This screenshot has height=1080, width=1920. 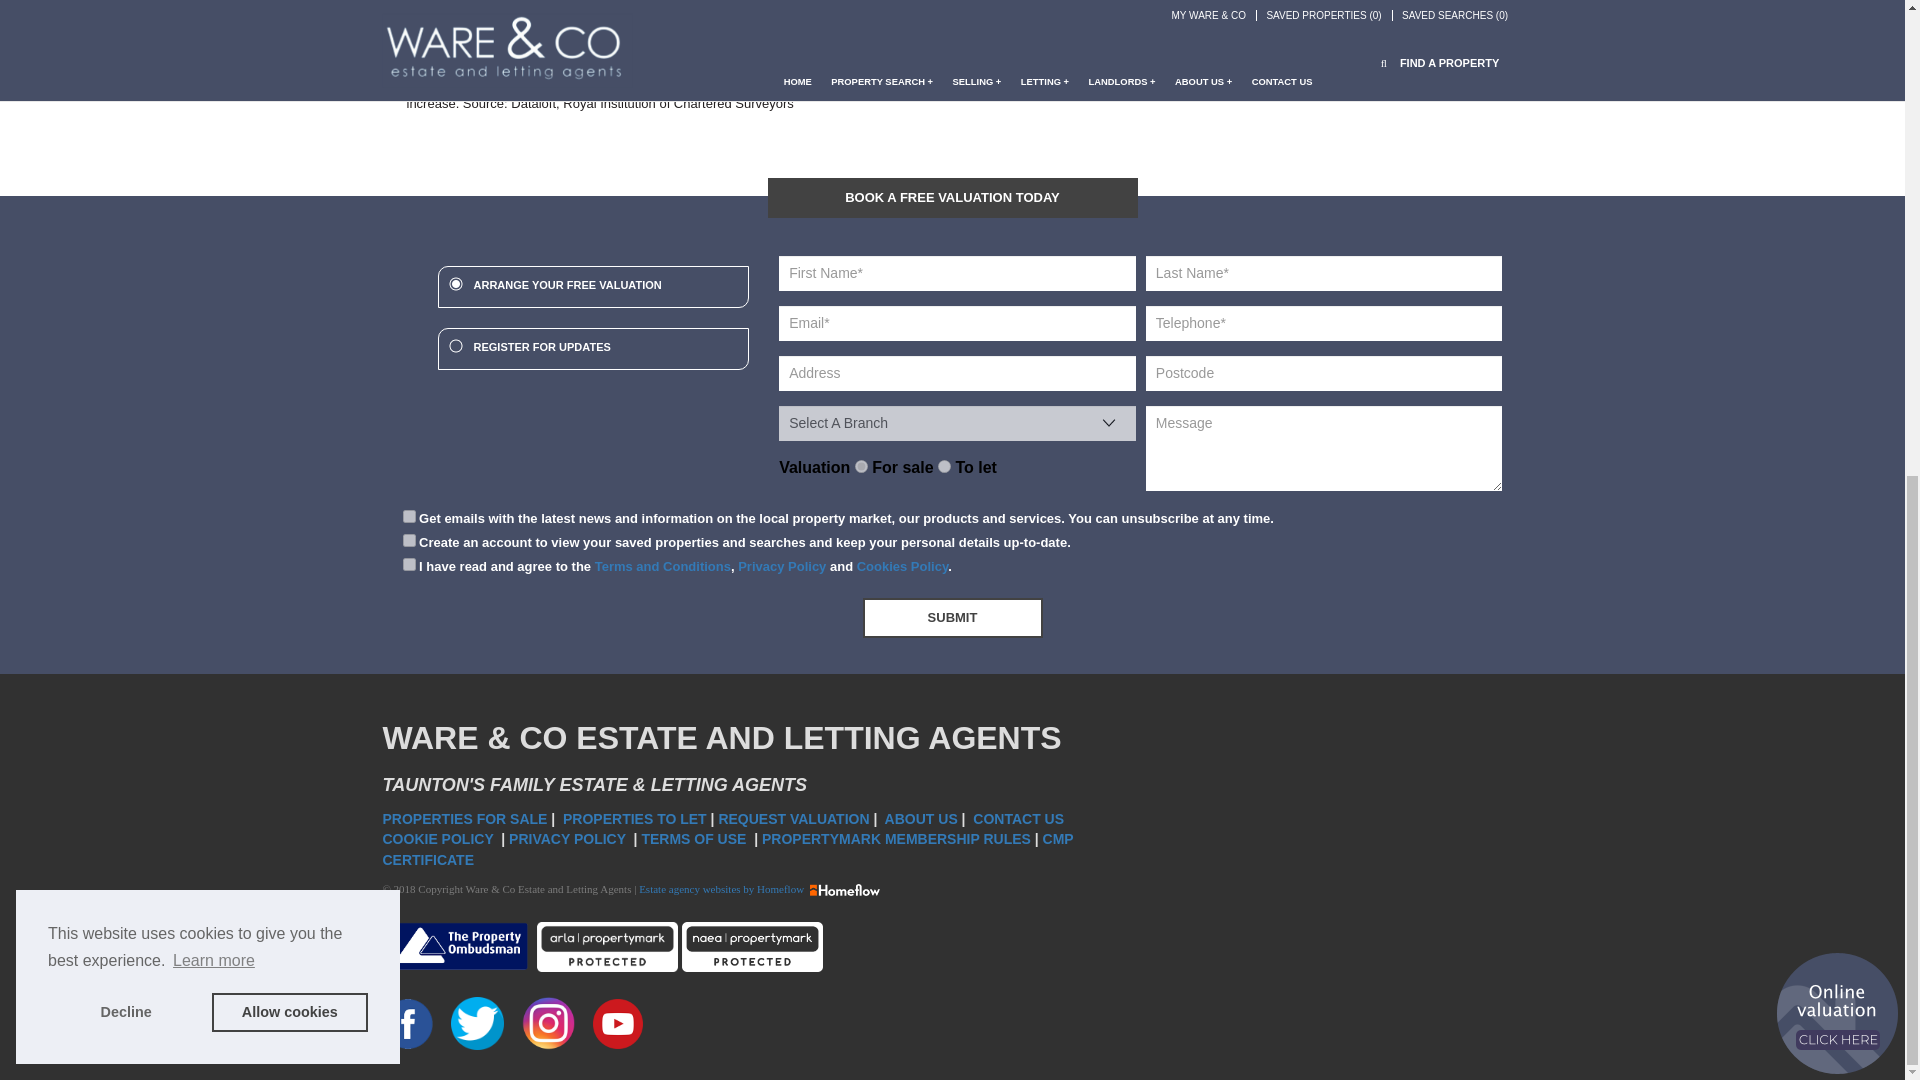 What do you see at coordinates (944, 466) in the screenshot?
I see `lettings` at bounding box center [944, 466].